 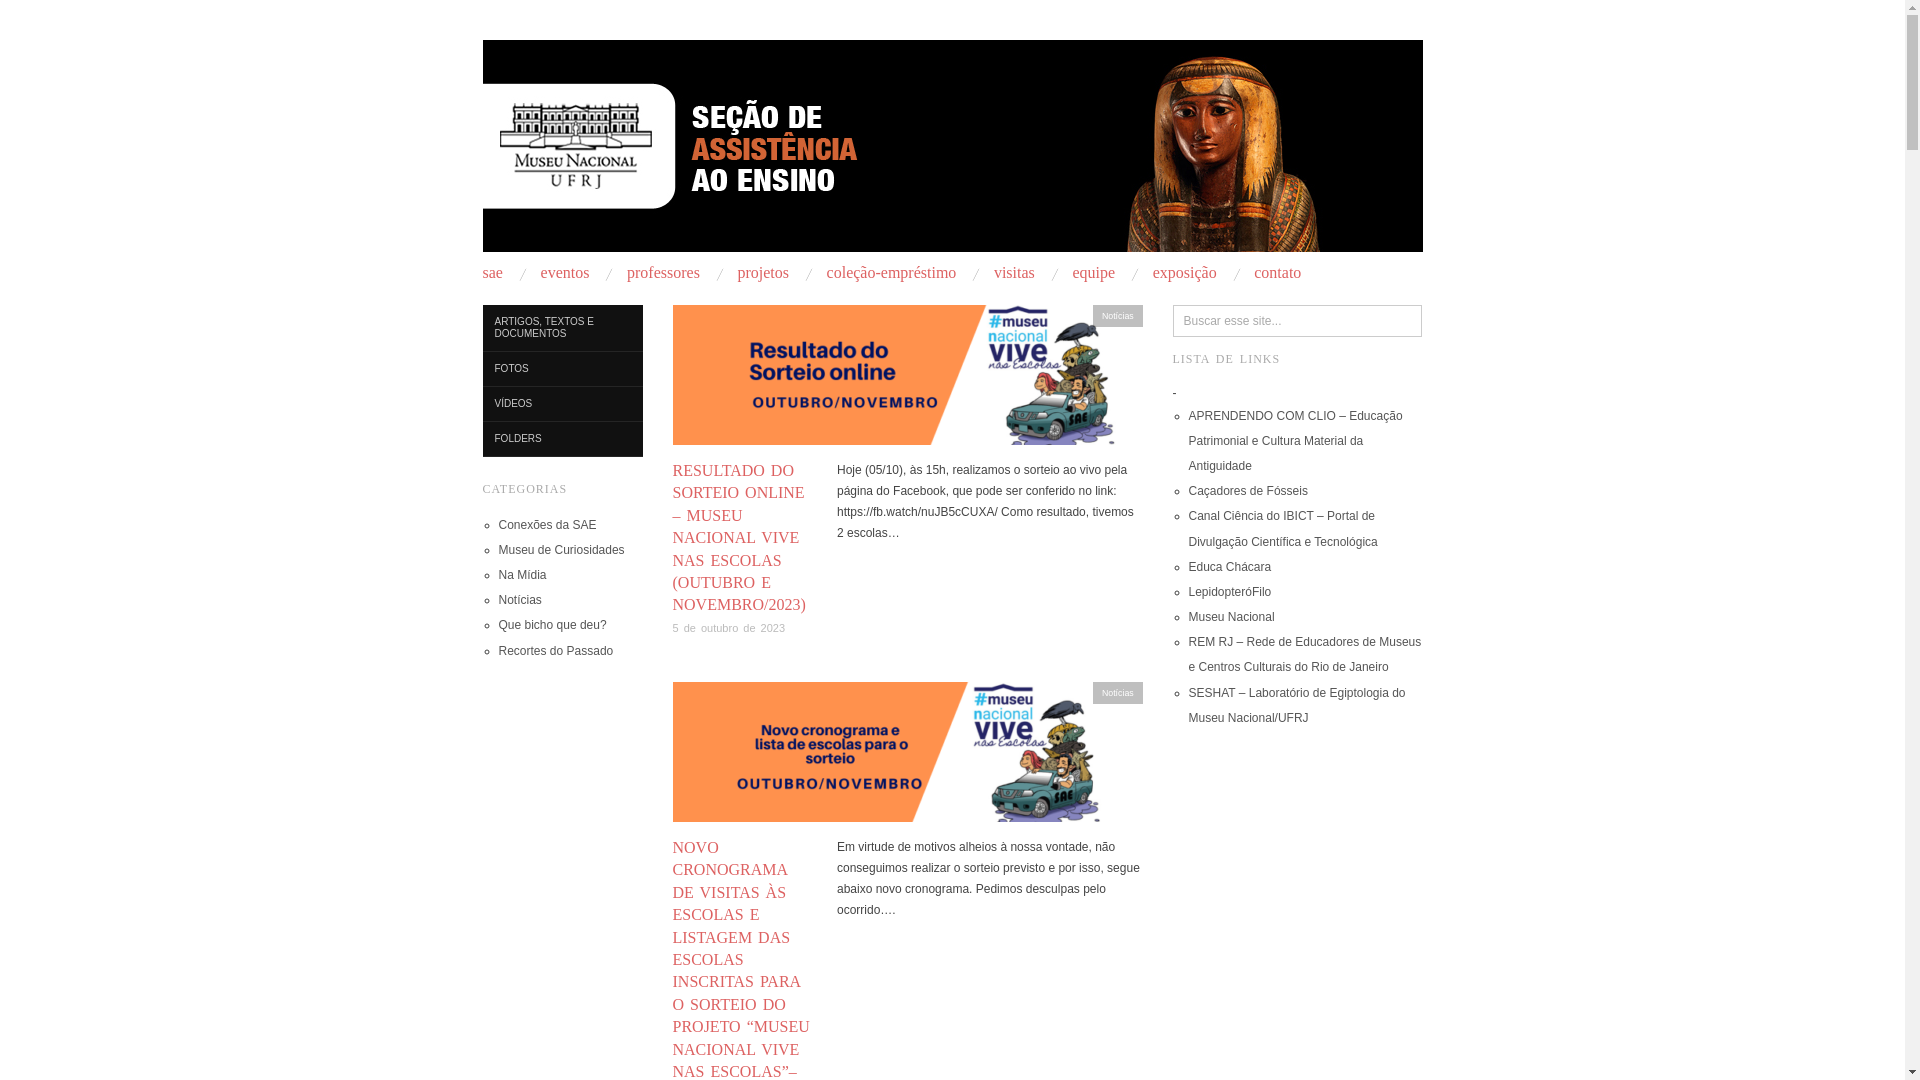 I want to click on Museu Nacional - SAE, so click(x=952, y=142).